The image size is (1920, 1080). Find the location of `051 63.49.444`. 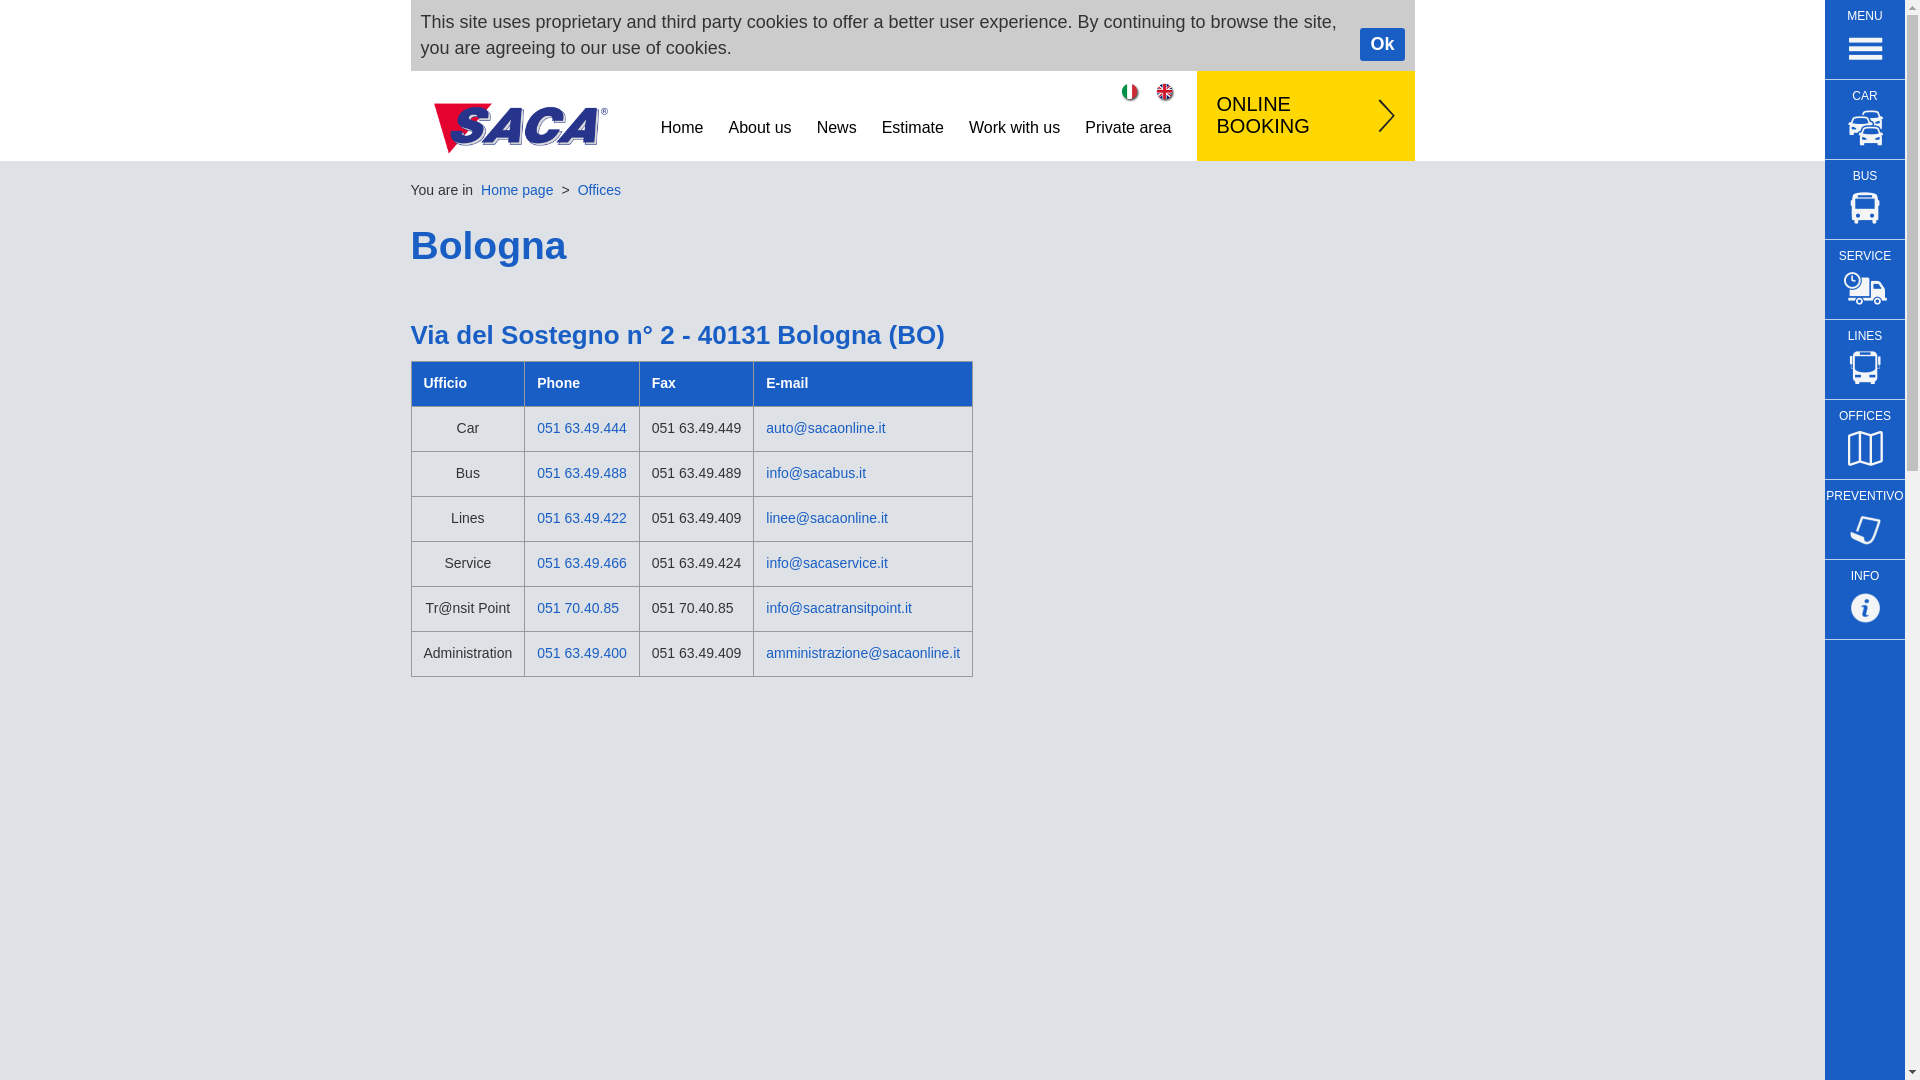

051 63.49.444 is located at coordinates (582, 428).